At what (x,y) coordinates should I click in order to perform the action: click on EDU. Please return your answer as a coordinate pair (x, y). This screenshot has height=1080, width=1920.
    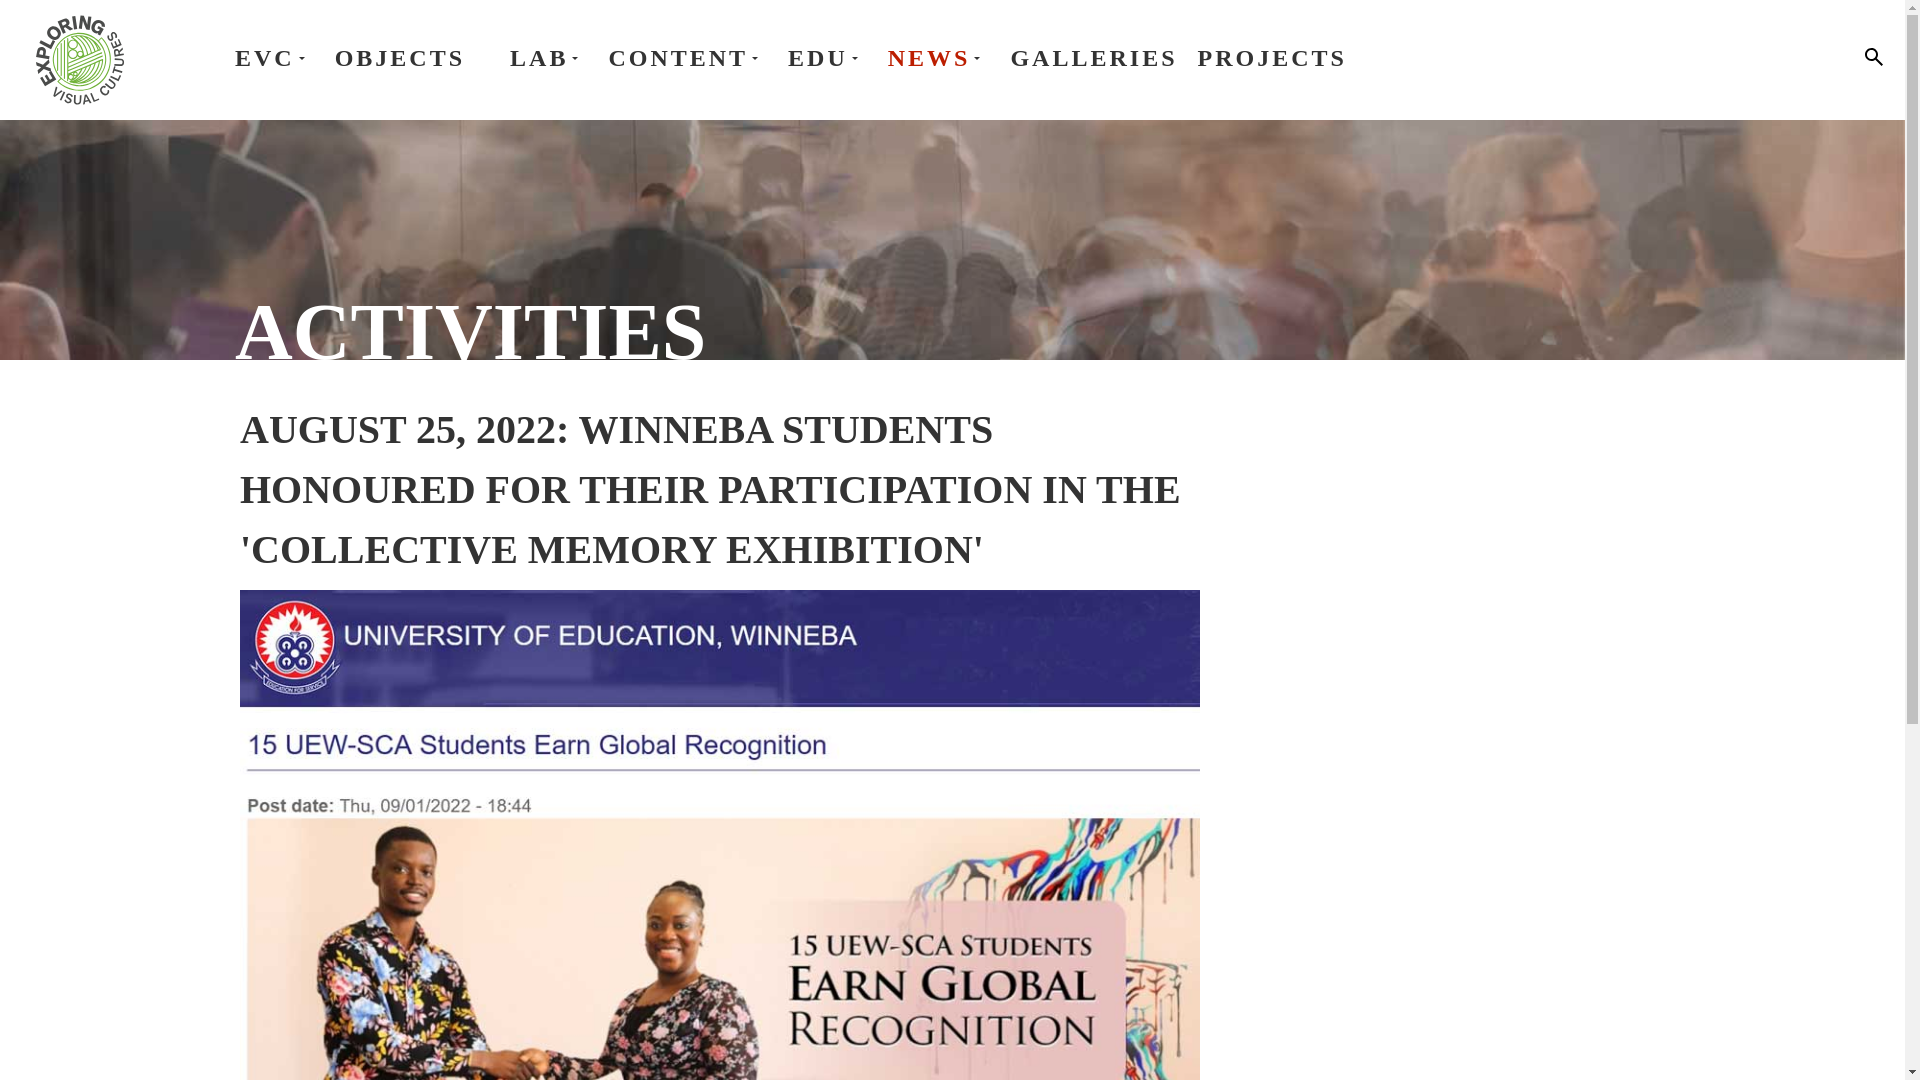
    Looking at the image, I should click on (827, 58).